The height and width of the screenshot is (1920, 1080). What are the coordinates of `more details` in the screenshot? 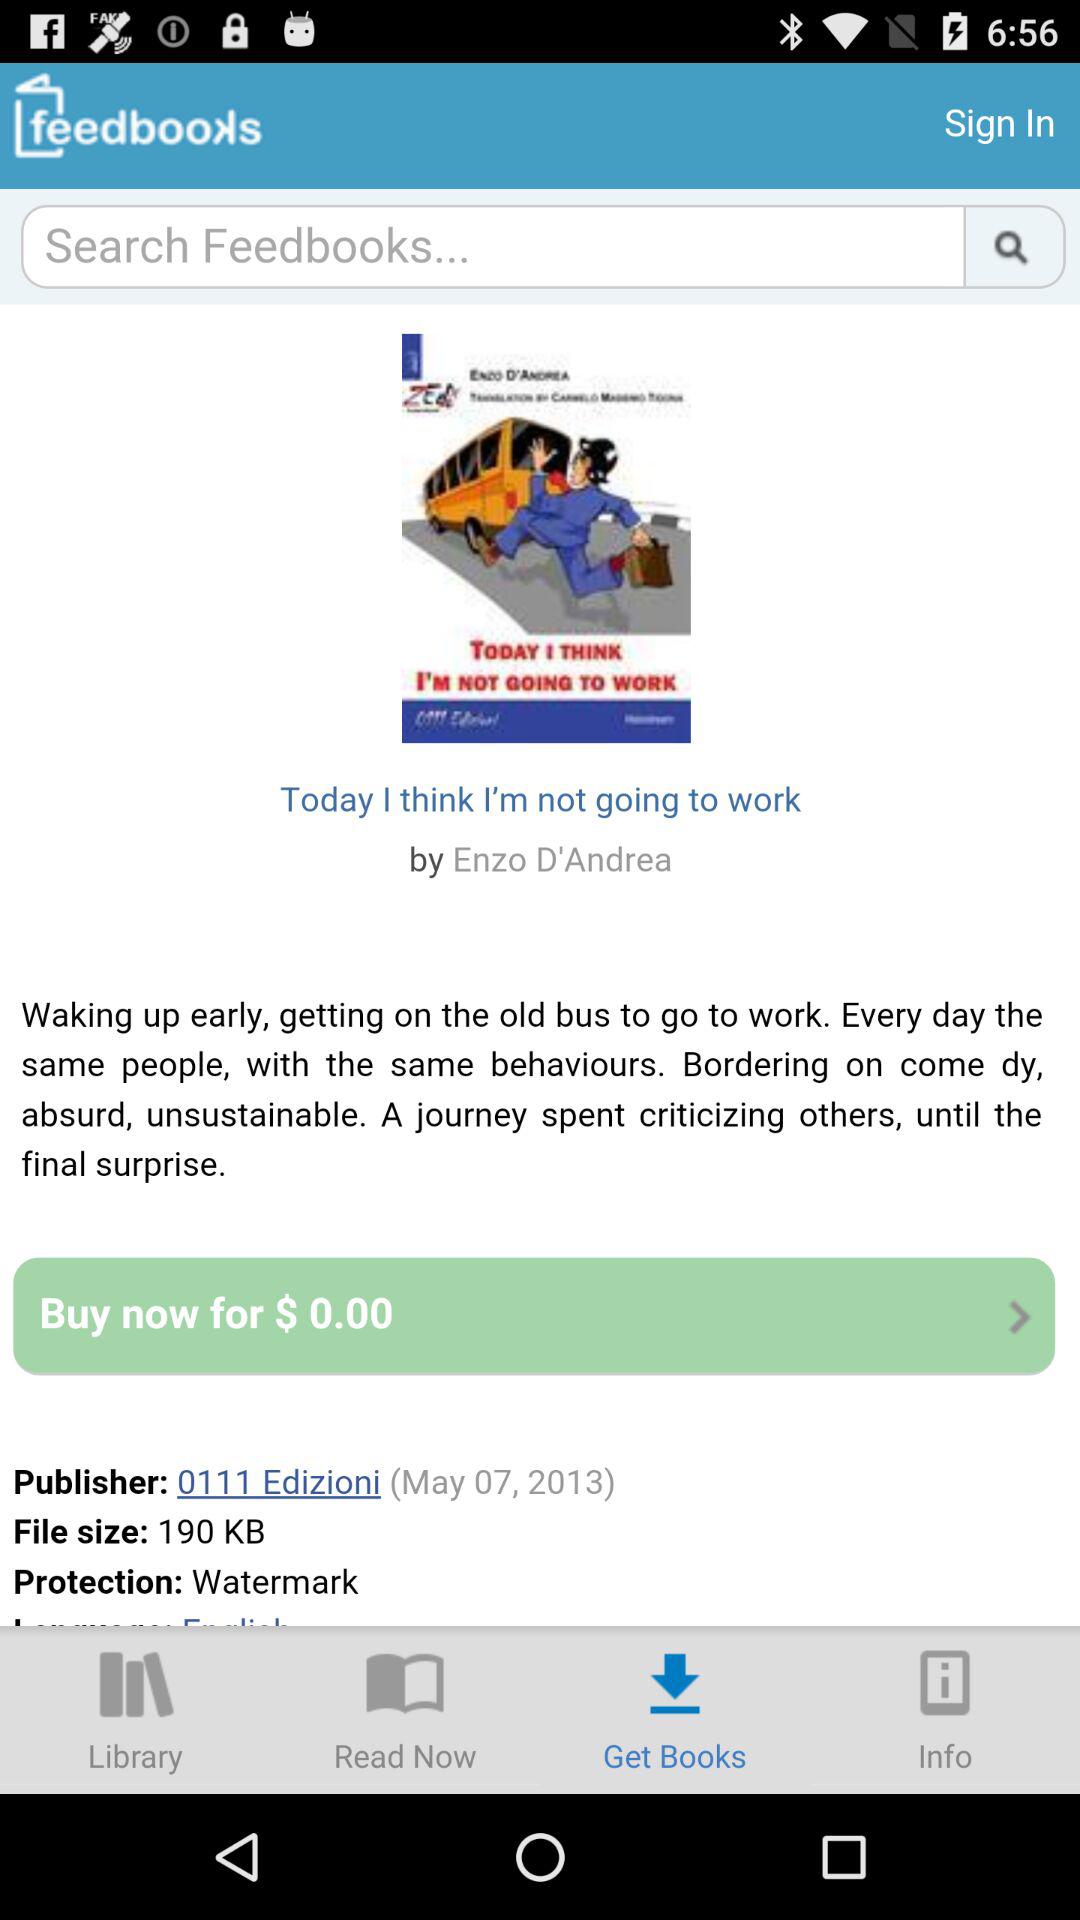 It's located at (945, 1710).